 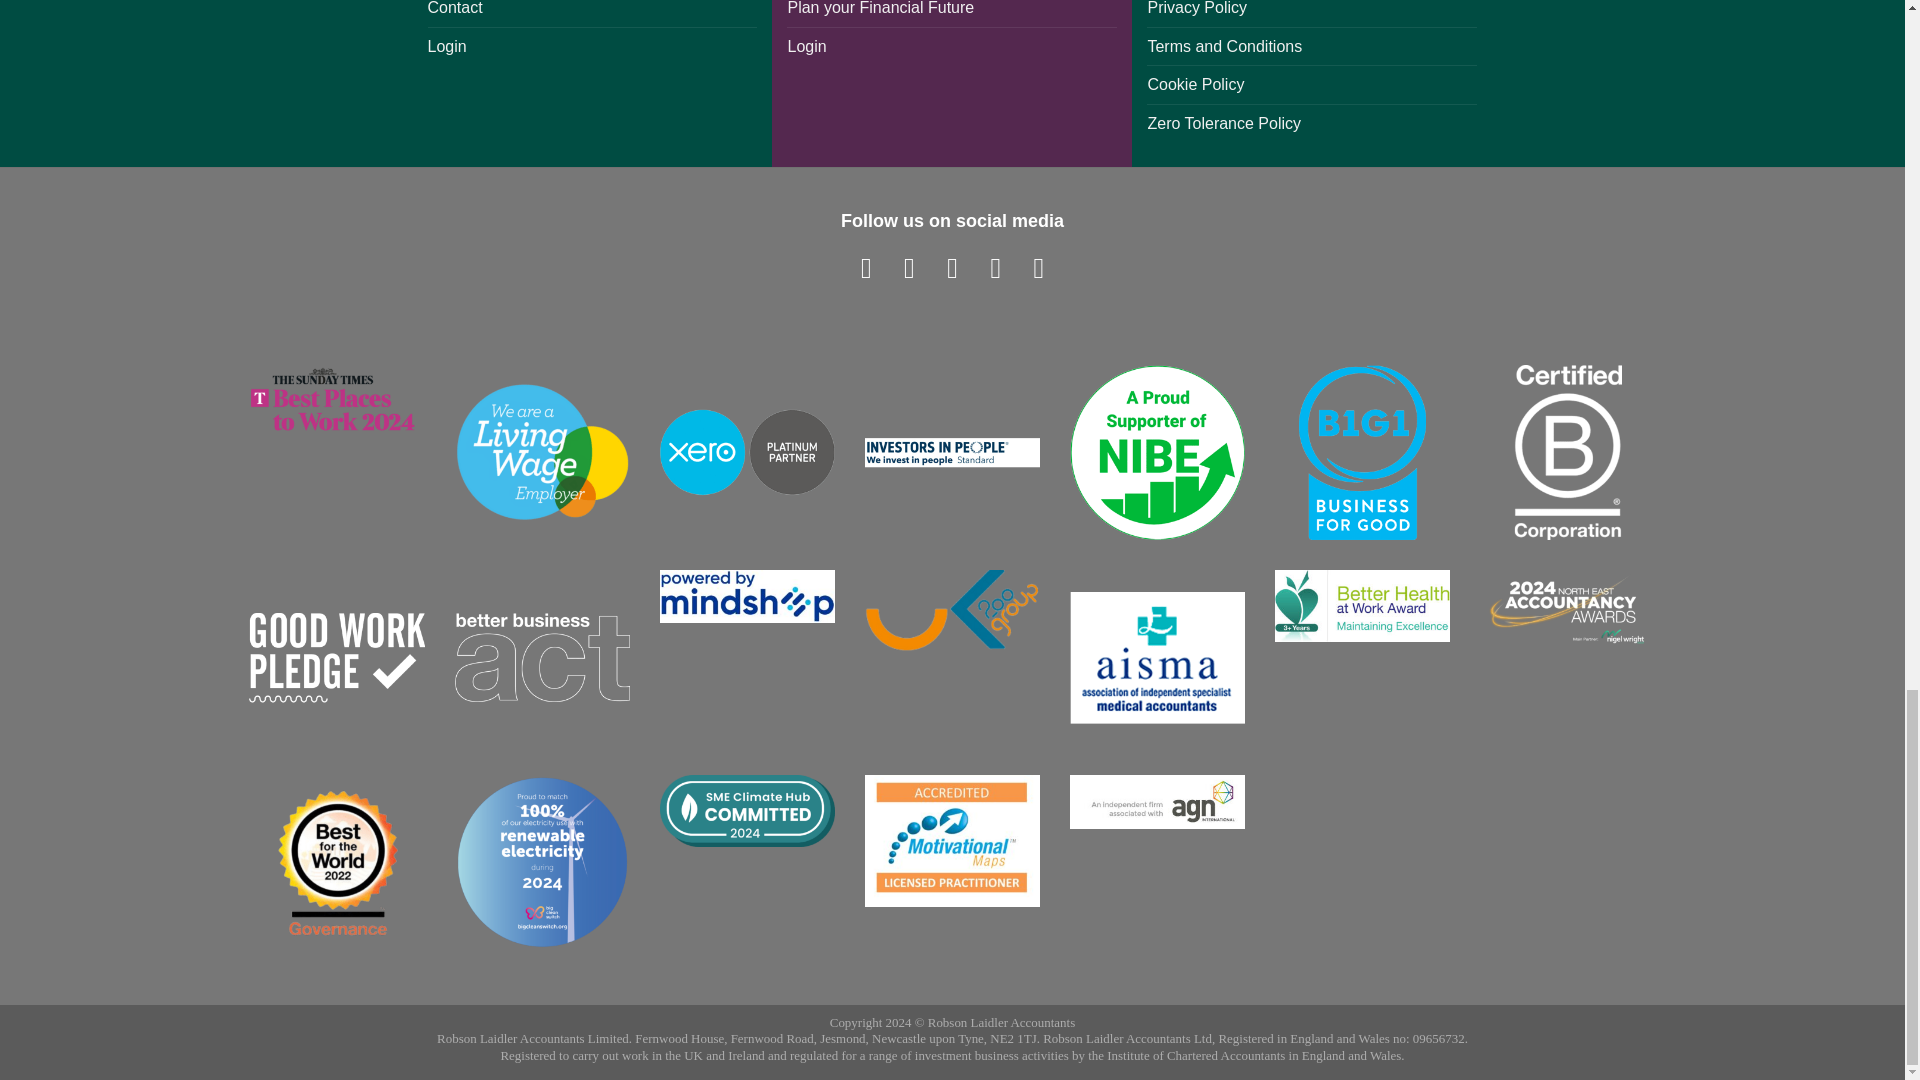 I want to click on Follow on Twitter, so click(x=952, y=268).